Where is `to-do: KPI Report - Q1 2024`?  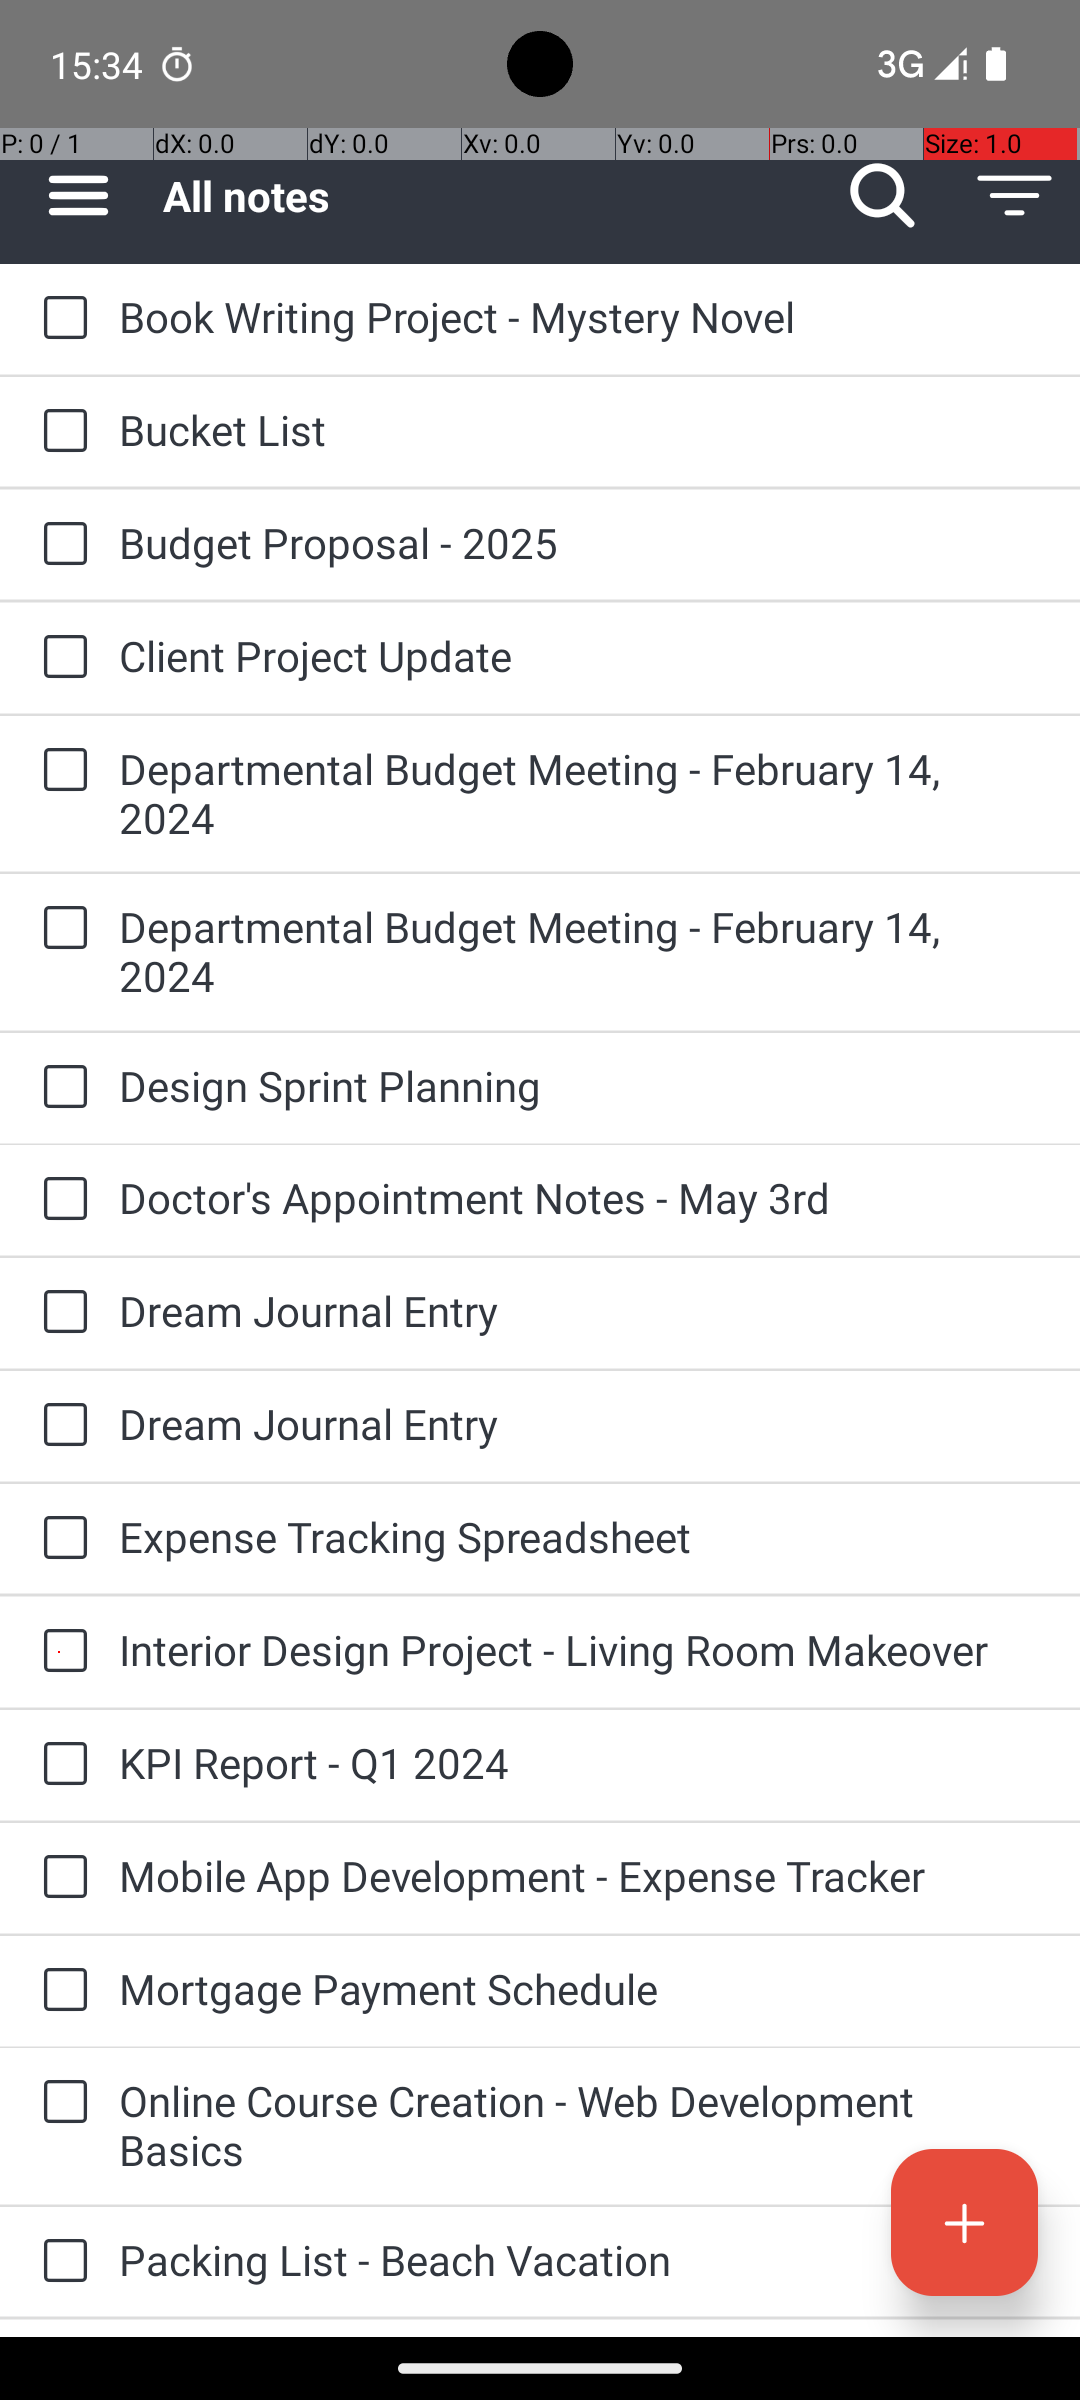
to-do: KPI Report - Q1 2024 is located at coordinates (60, 1765).